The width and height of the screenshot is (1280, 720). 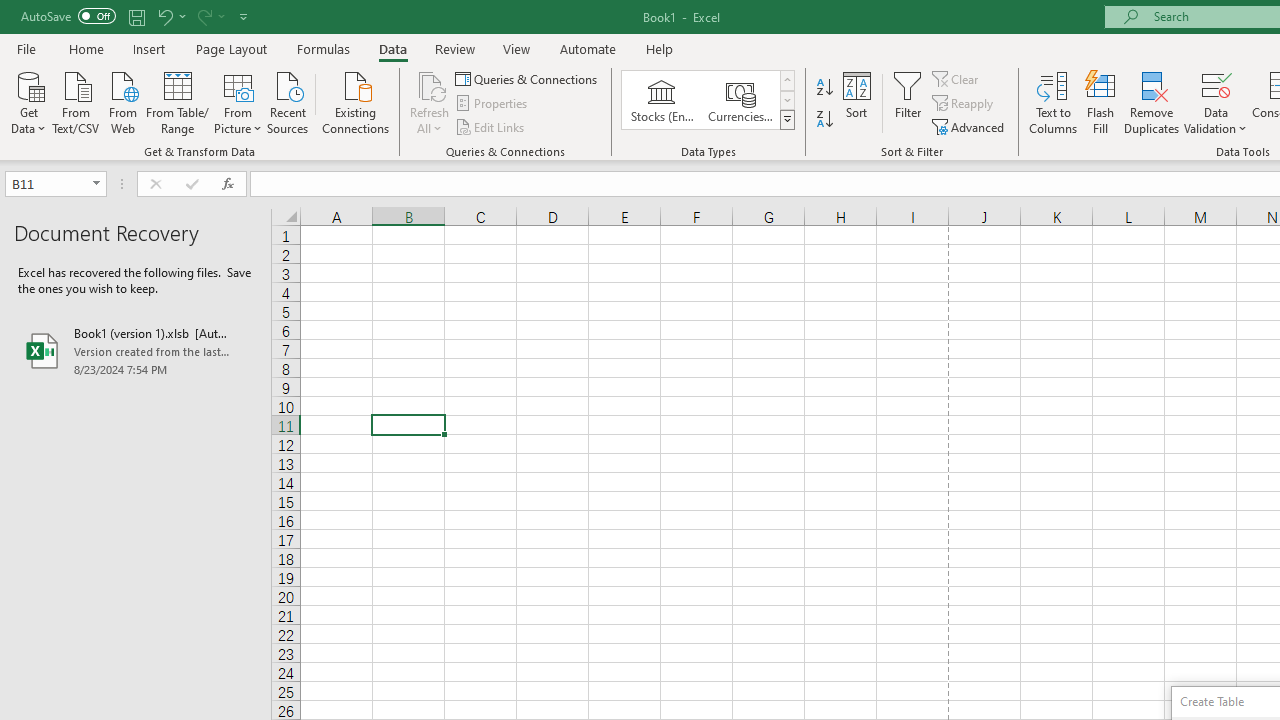 I want to click on AutoSave, so click(x=68, y=16).